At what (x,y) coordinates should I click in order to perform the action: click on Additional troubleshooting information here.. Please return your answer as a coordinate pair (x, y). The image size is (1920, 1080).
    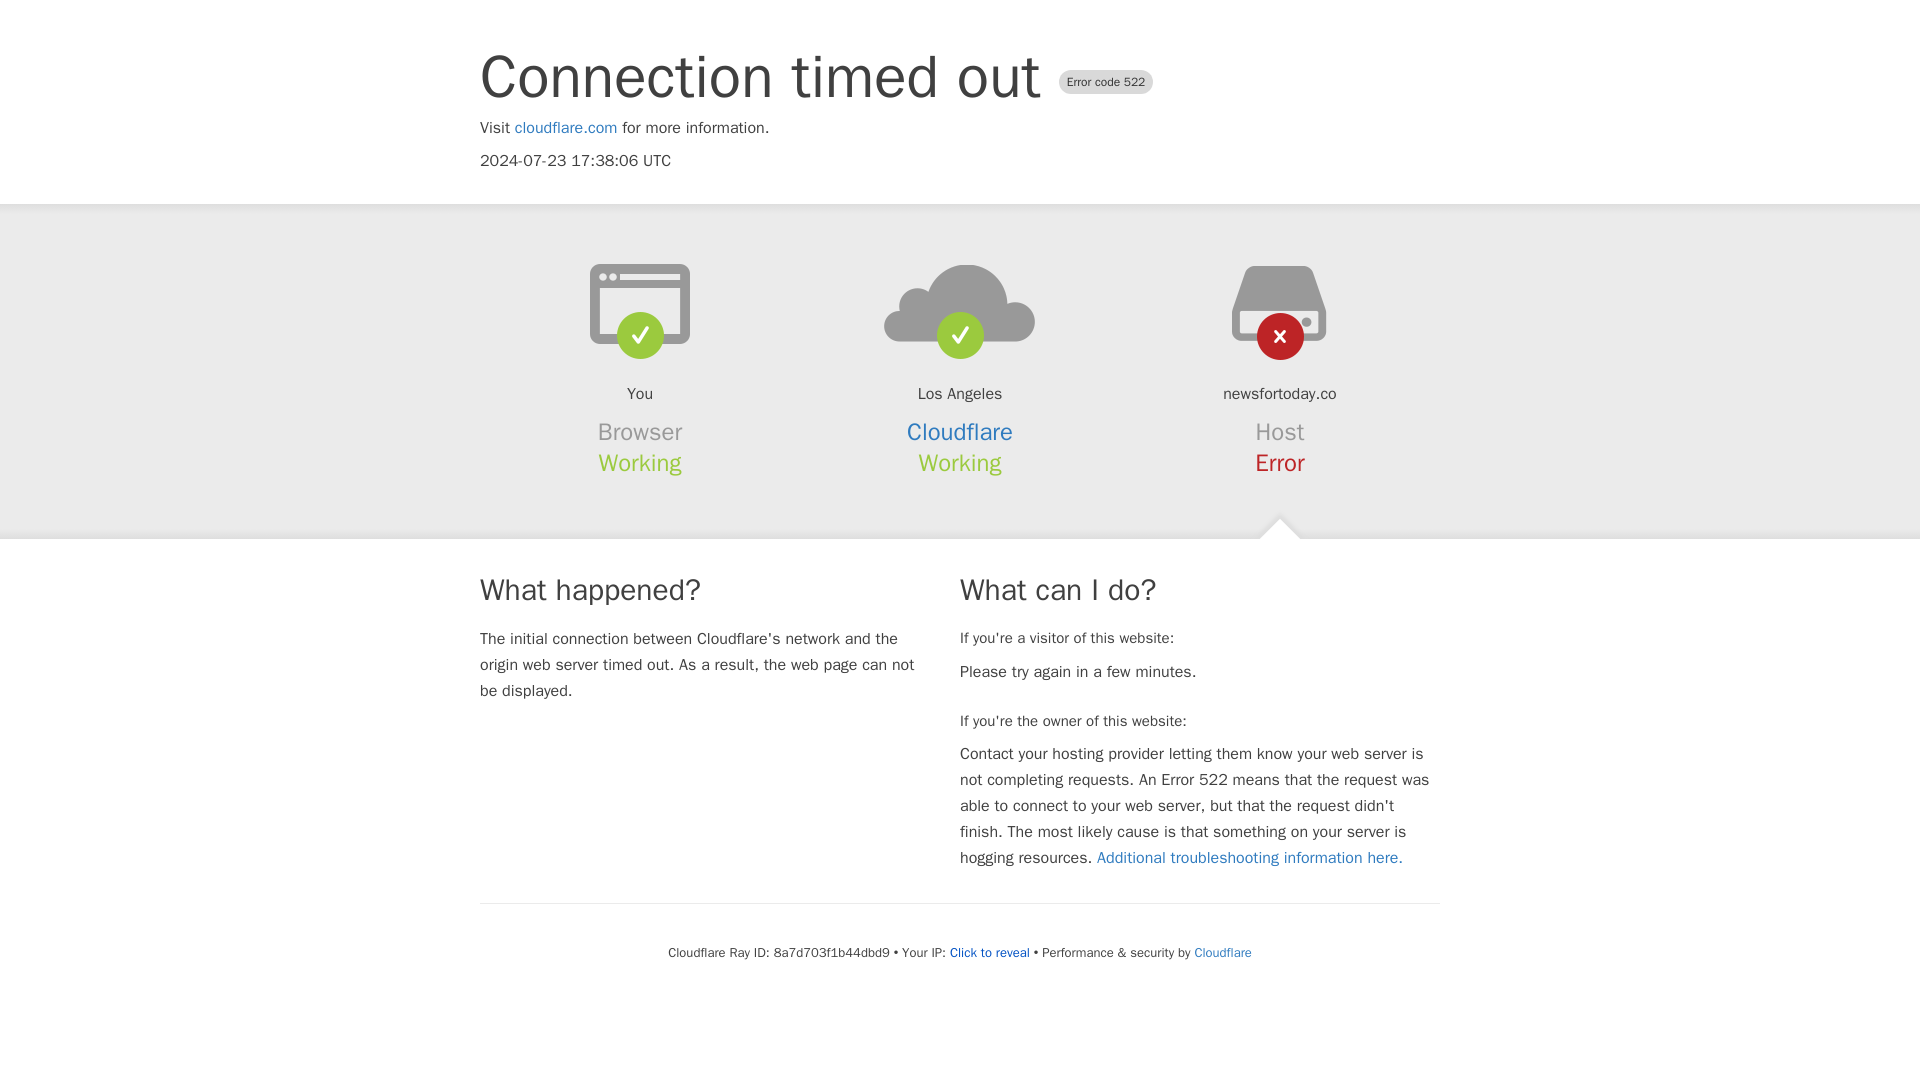
    Looking at the image, I should click on (1250, 858).